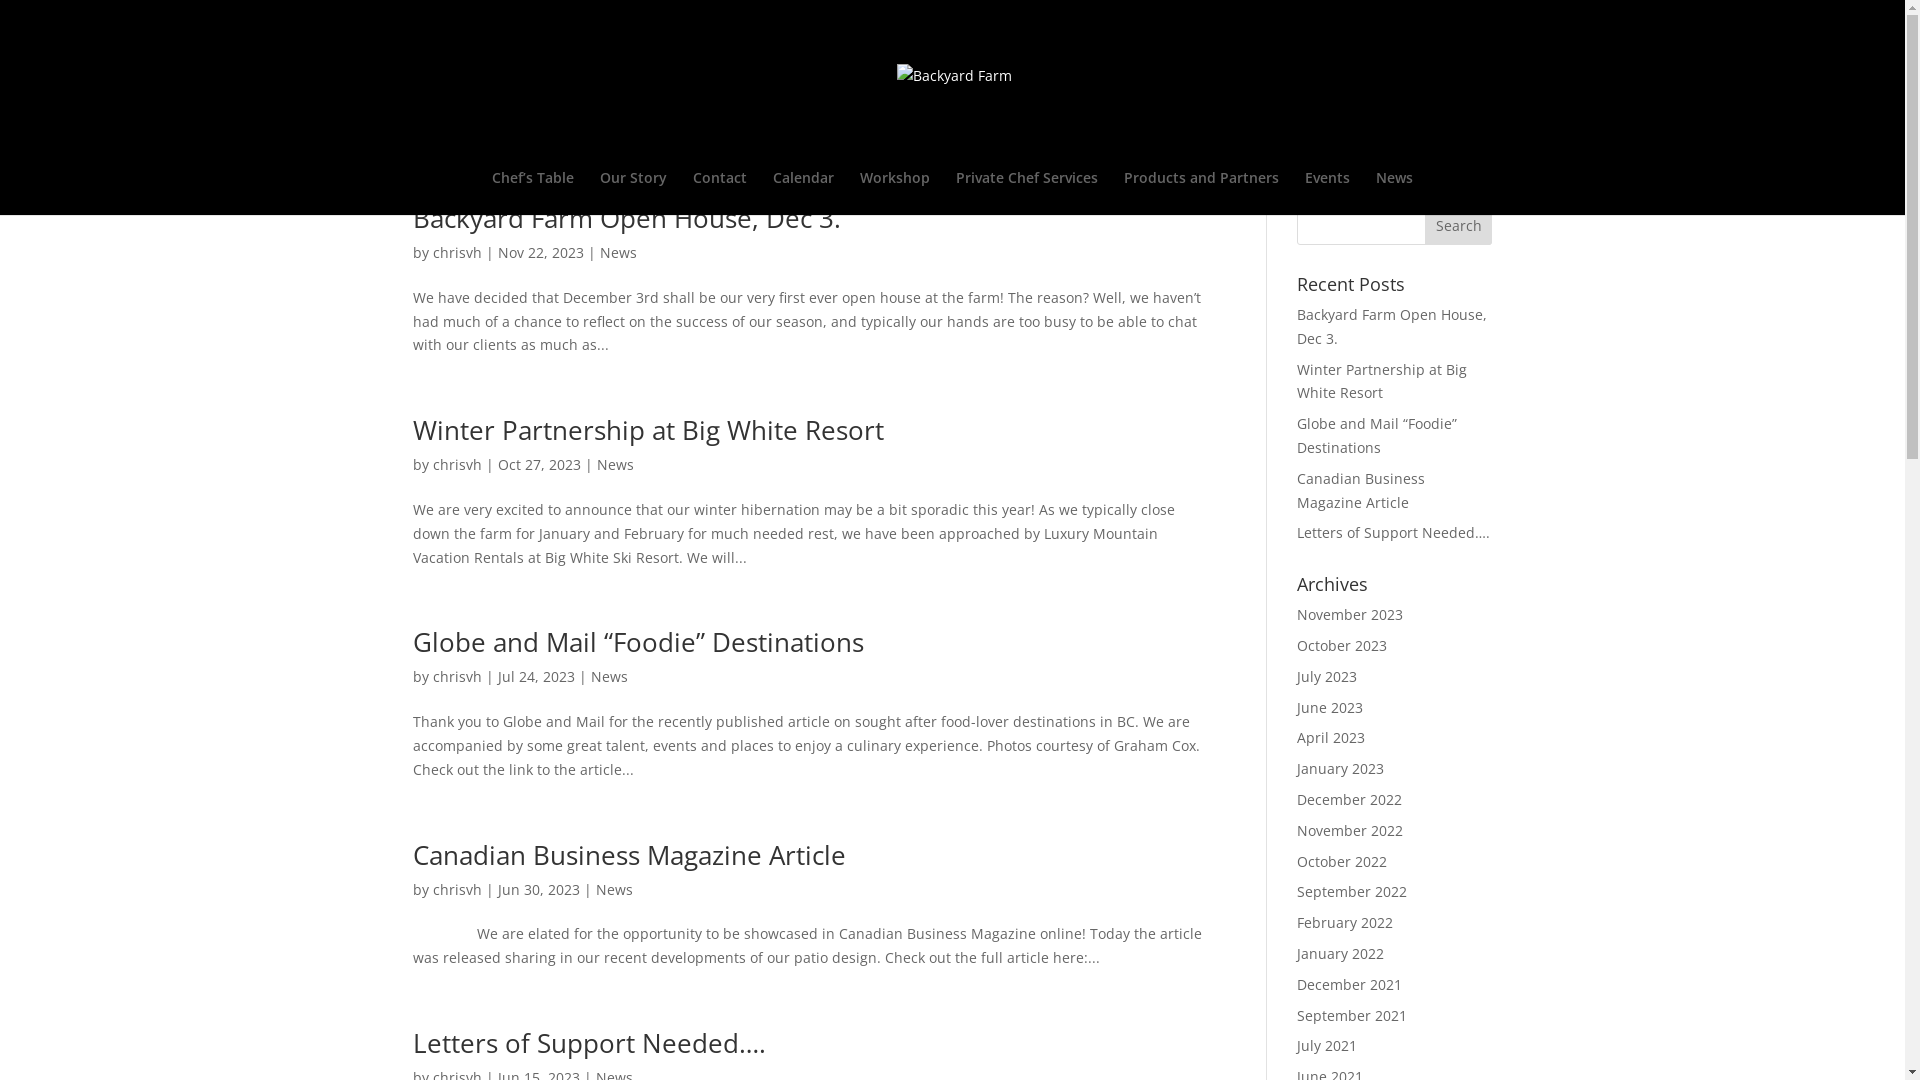 The height and width of the screenshot is (1080, 1920). Describe the element at coordinates (895, 193) in the screenshot. I see `Workshop` at that location.